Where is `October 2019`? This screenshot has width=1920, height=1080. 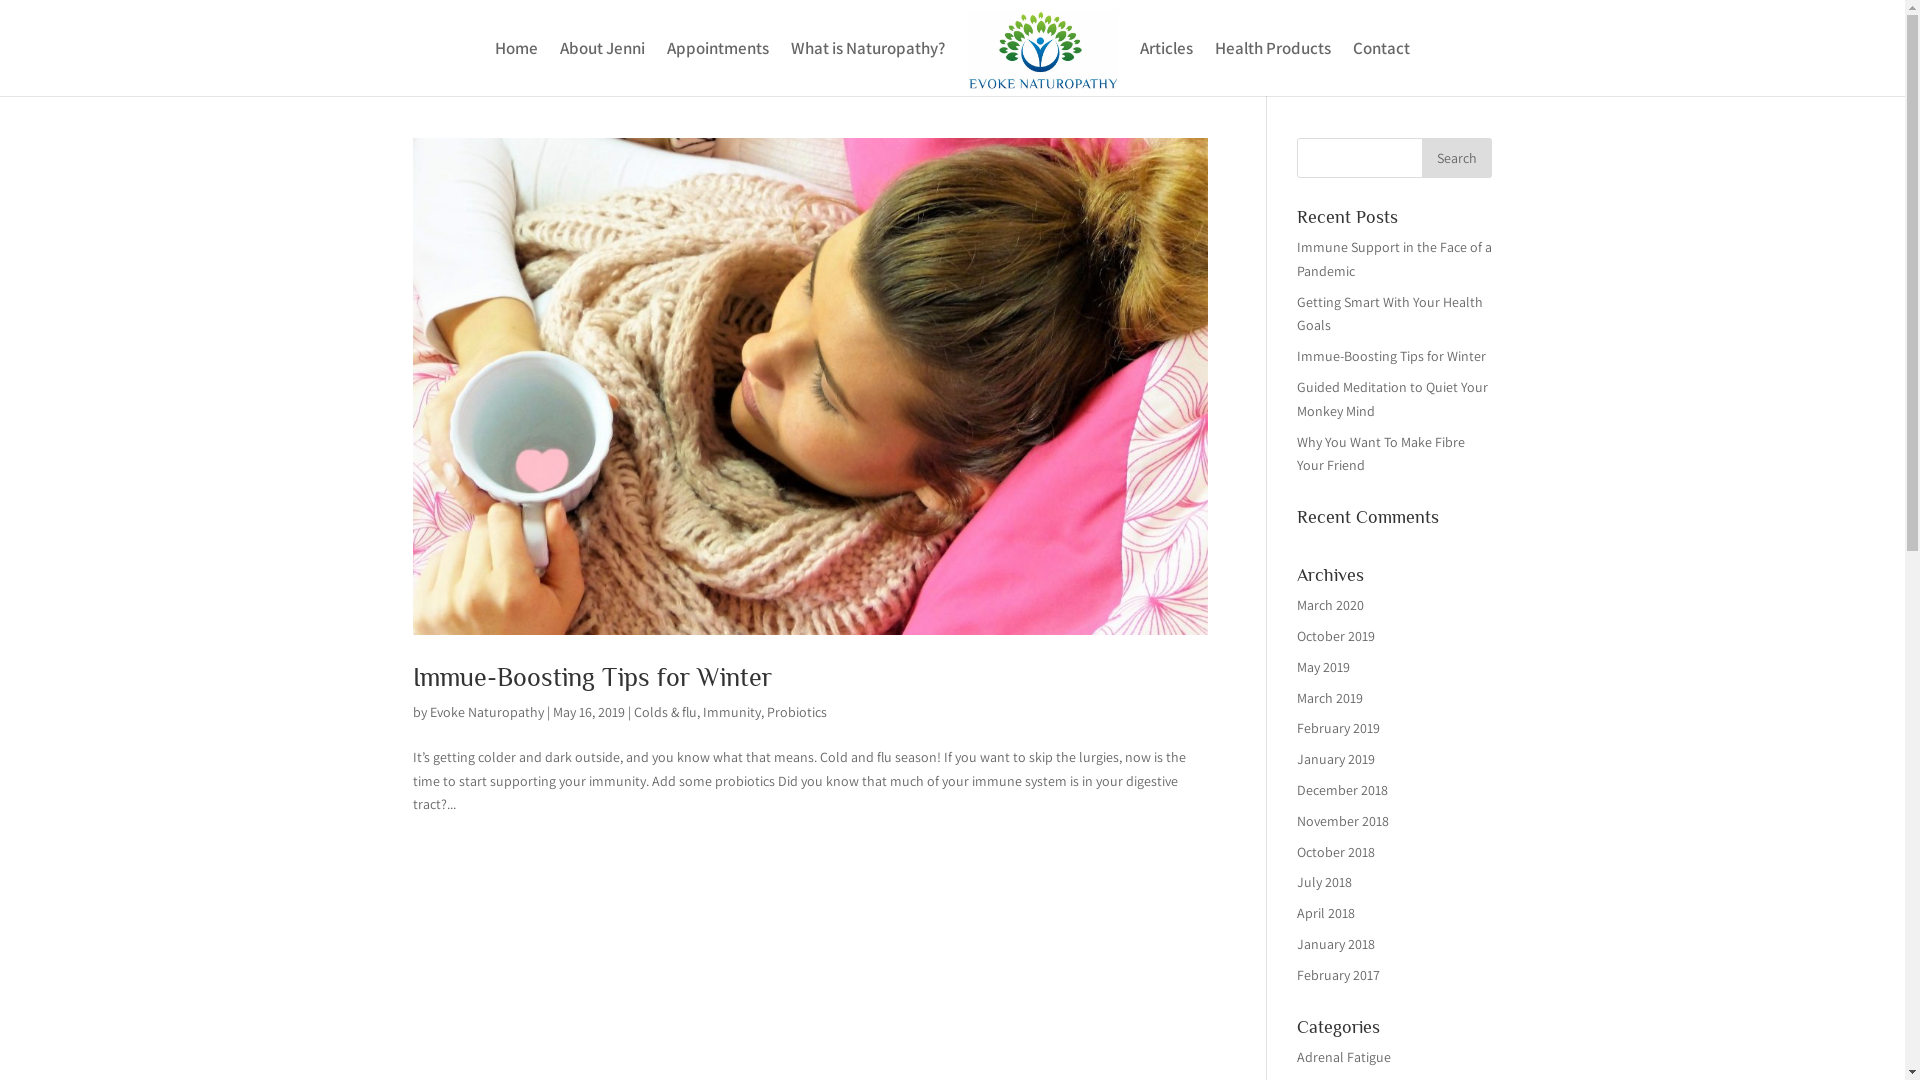
October 2019 is located at coordinates (1336, 636).